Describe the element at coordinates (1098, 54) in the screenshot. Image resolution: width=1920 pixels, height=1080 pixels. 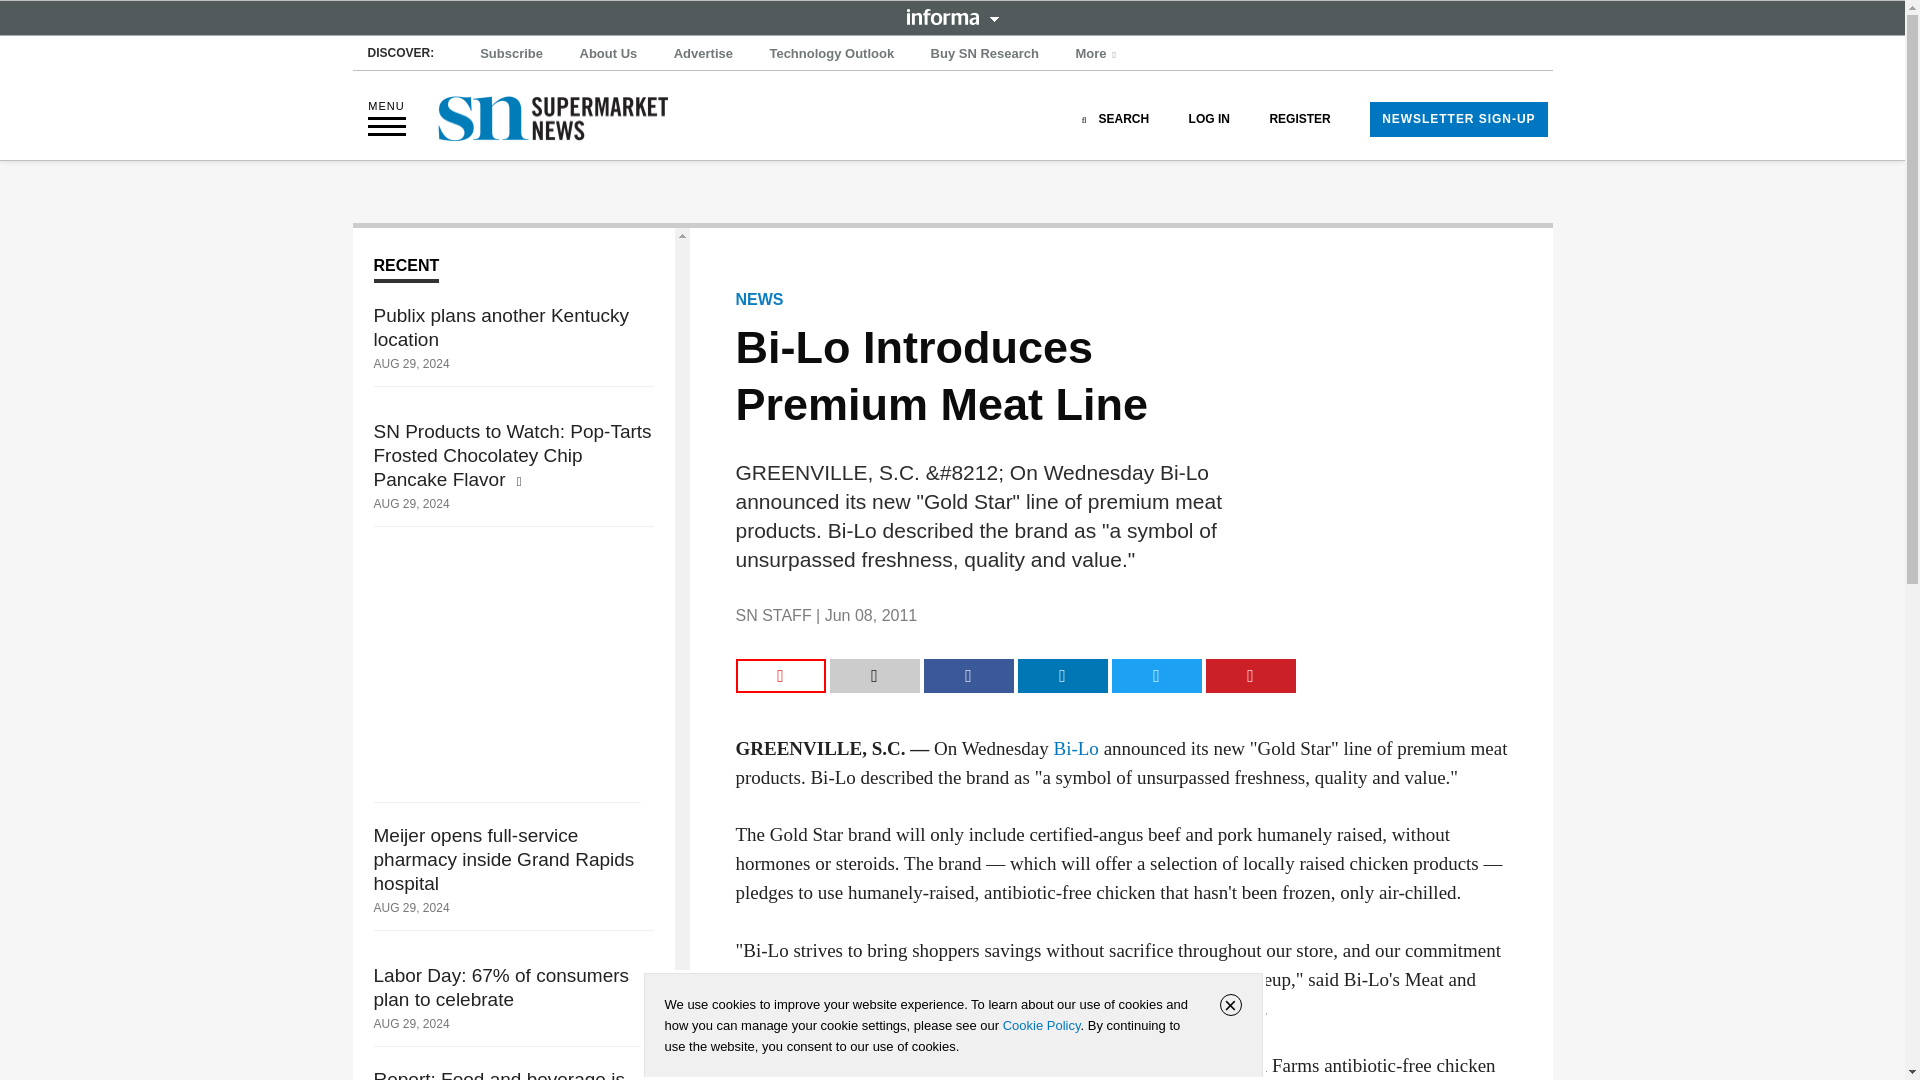
I see `More` at that location.